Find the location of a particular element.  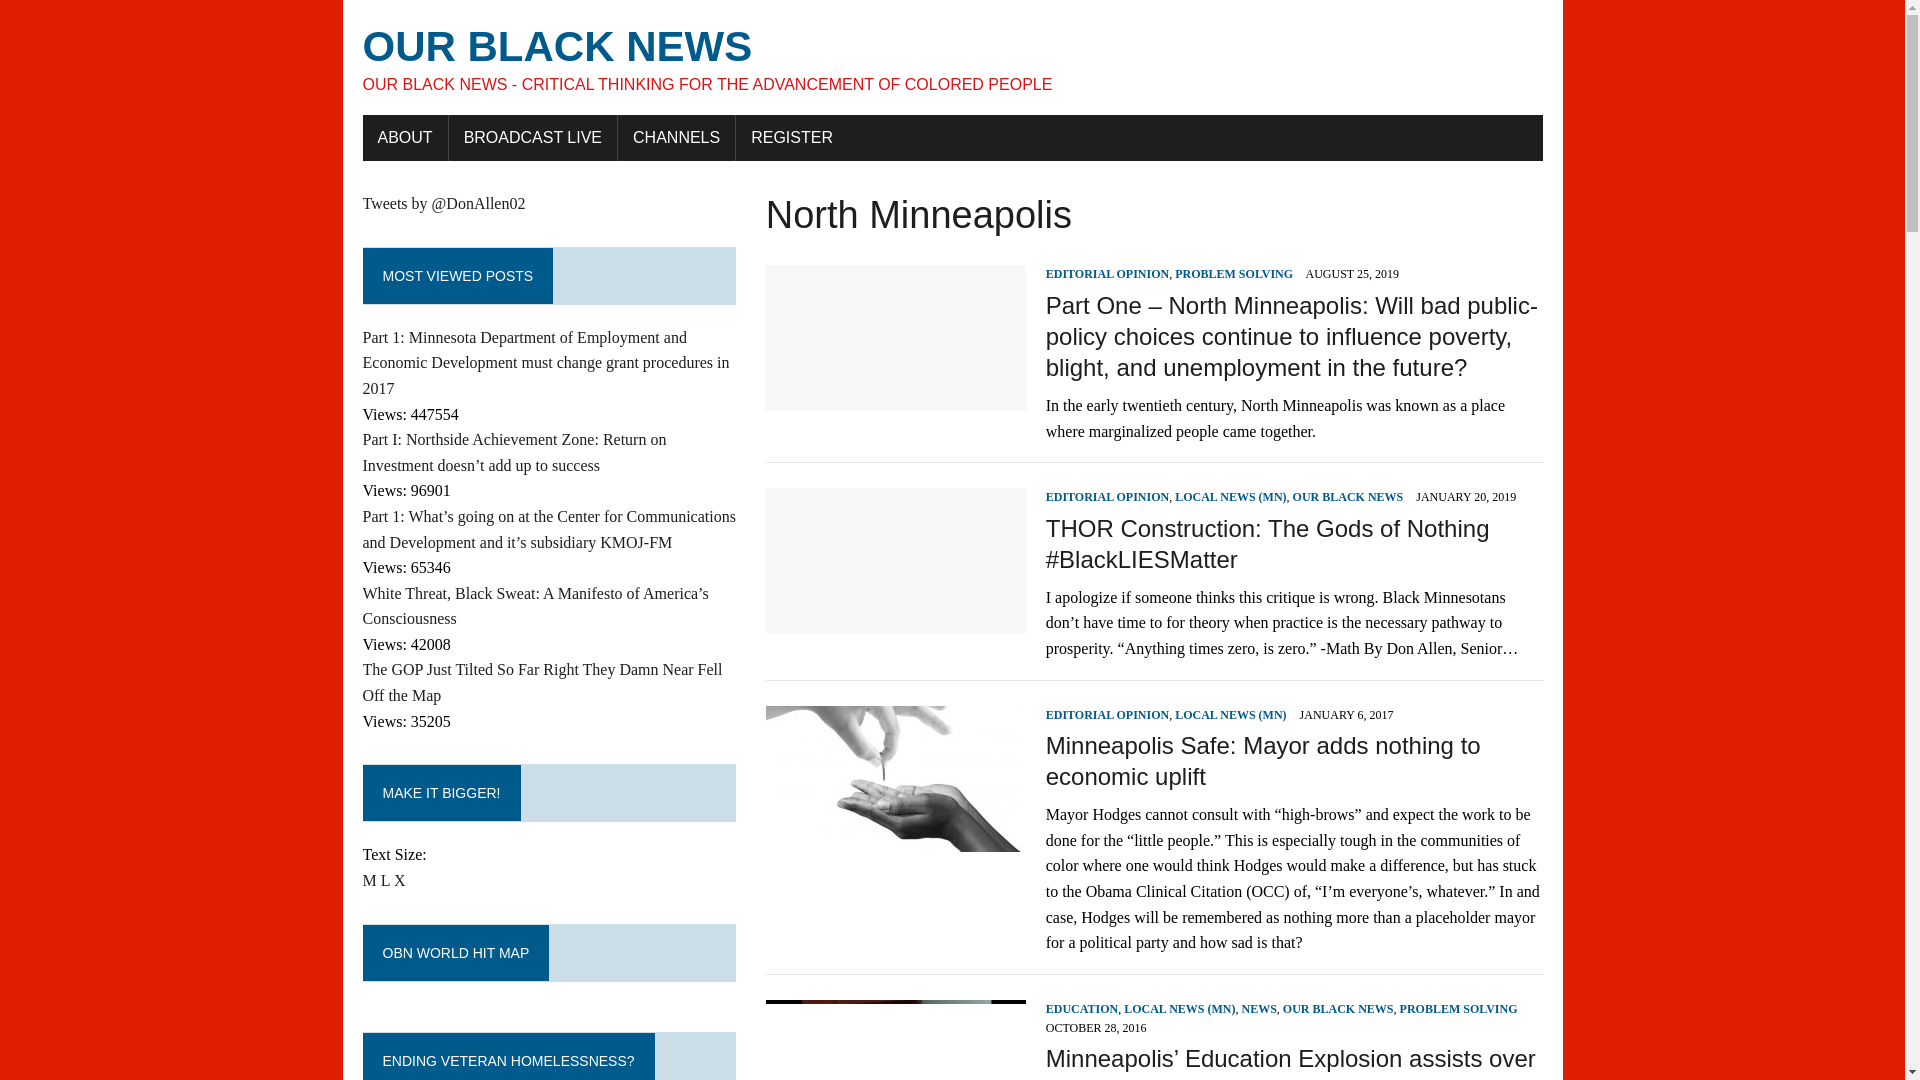

BROADCAST LIVE is located at coordinates (532, 137).